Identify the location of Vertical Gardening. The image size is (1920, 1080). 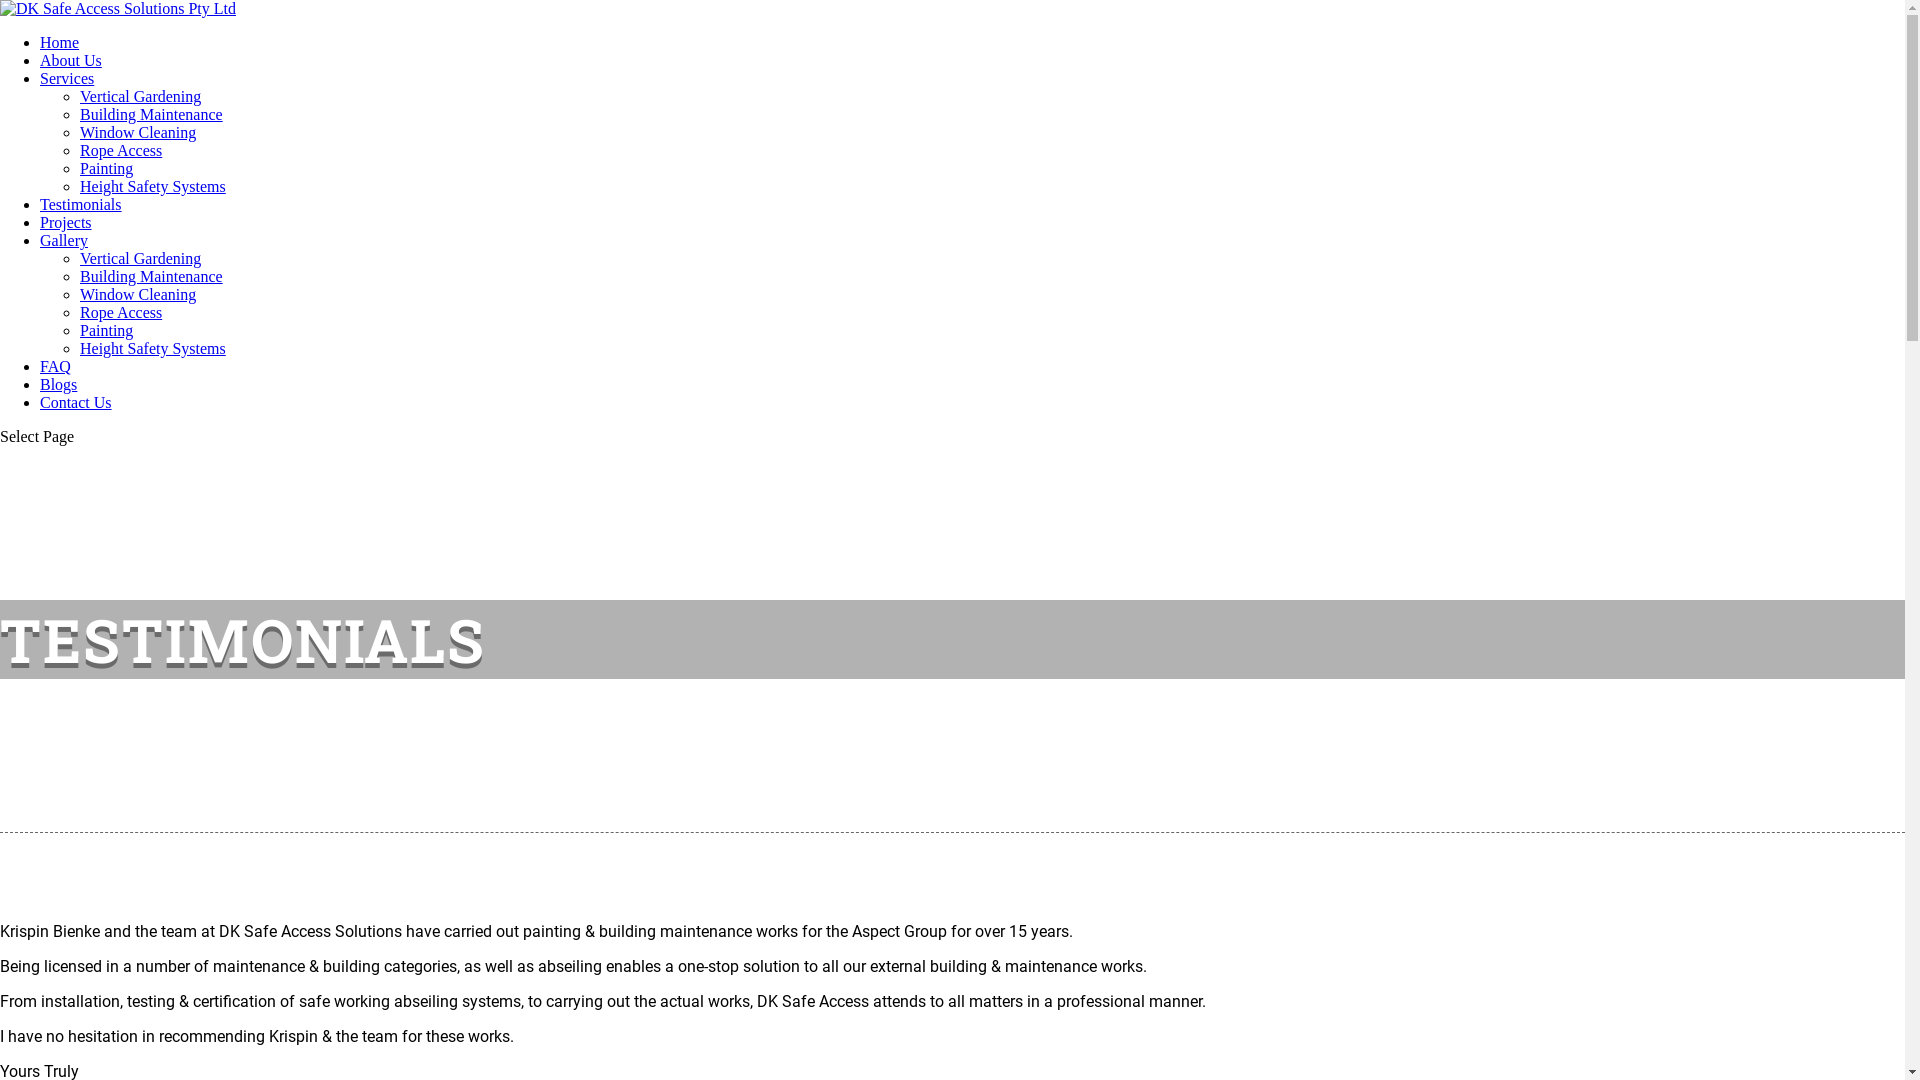
(140, 258).